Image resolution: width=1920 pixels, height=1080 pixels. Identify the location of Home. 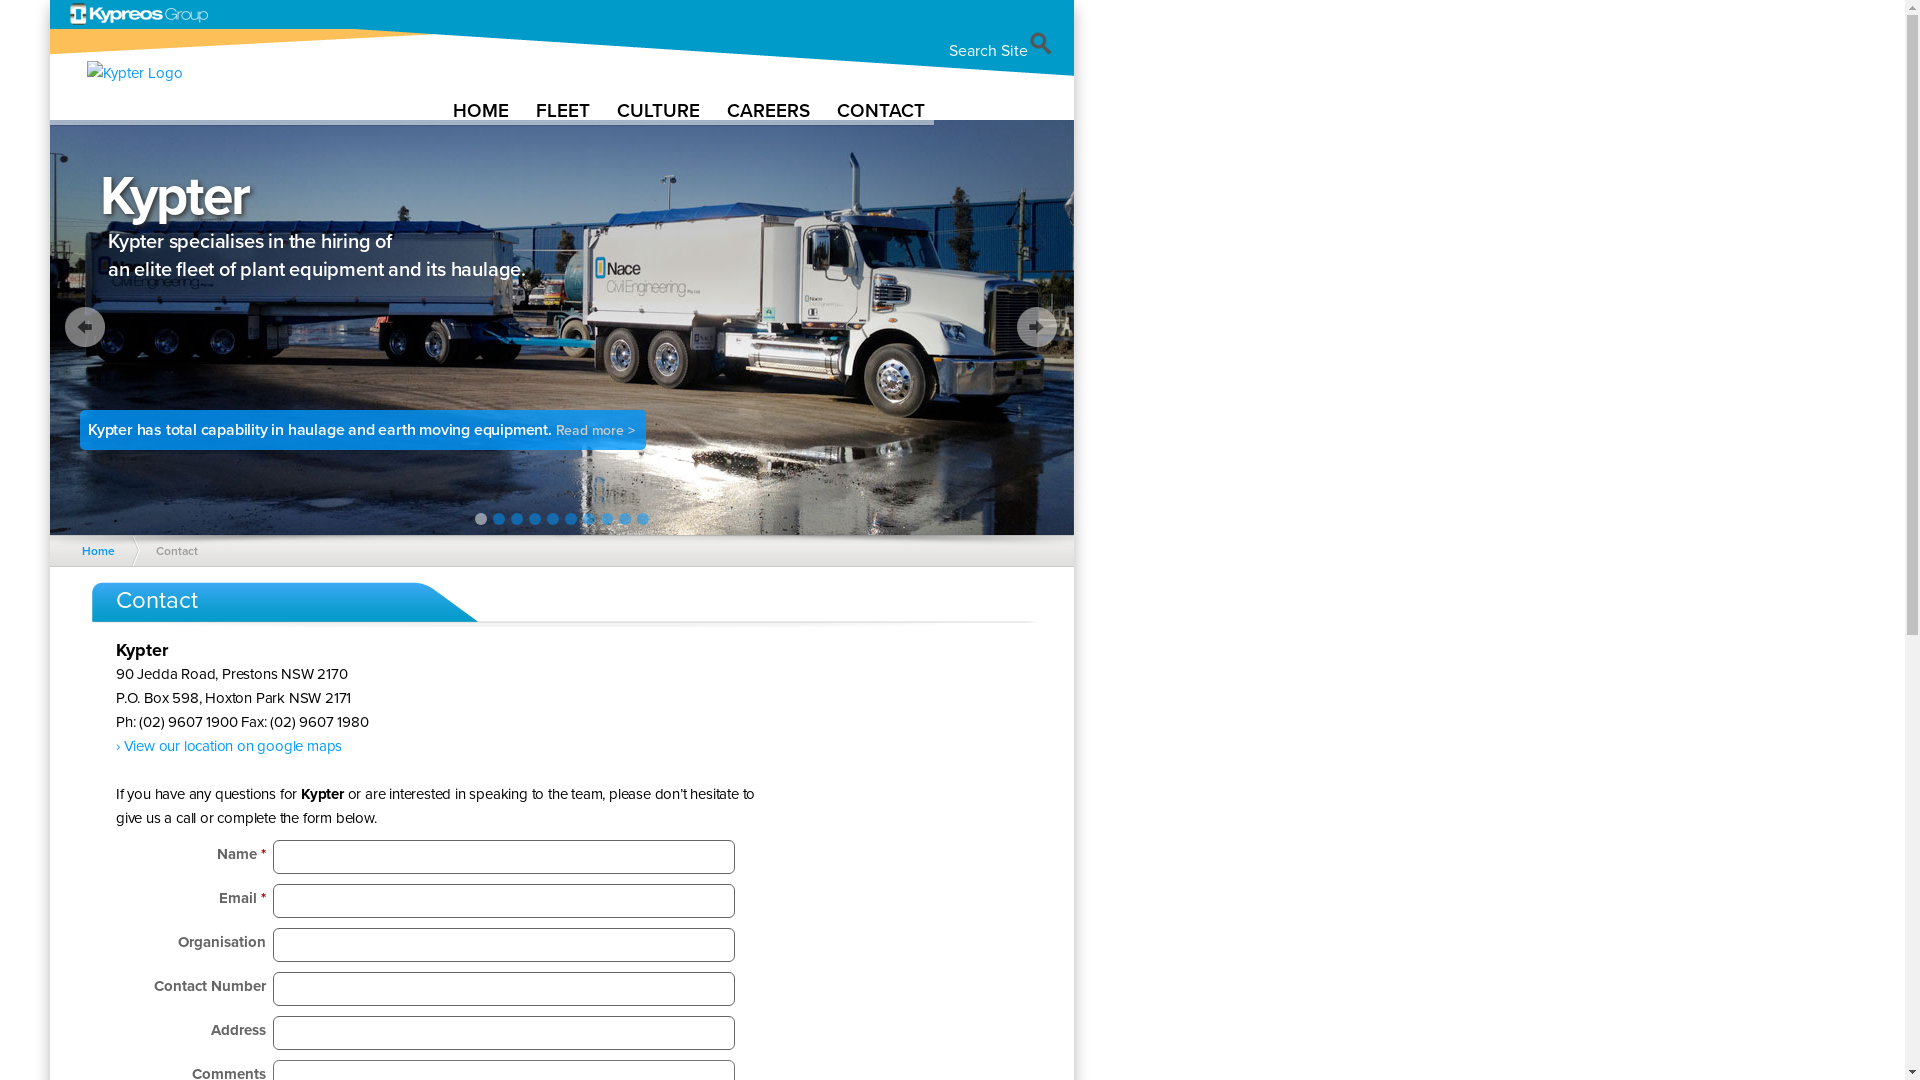
(103, 551).